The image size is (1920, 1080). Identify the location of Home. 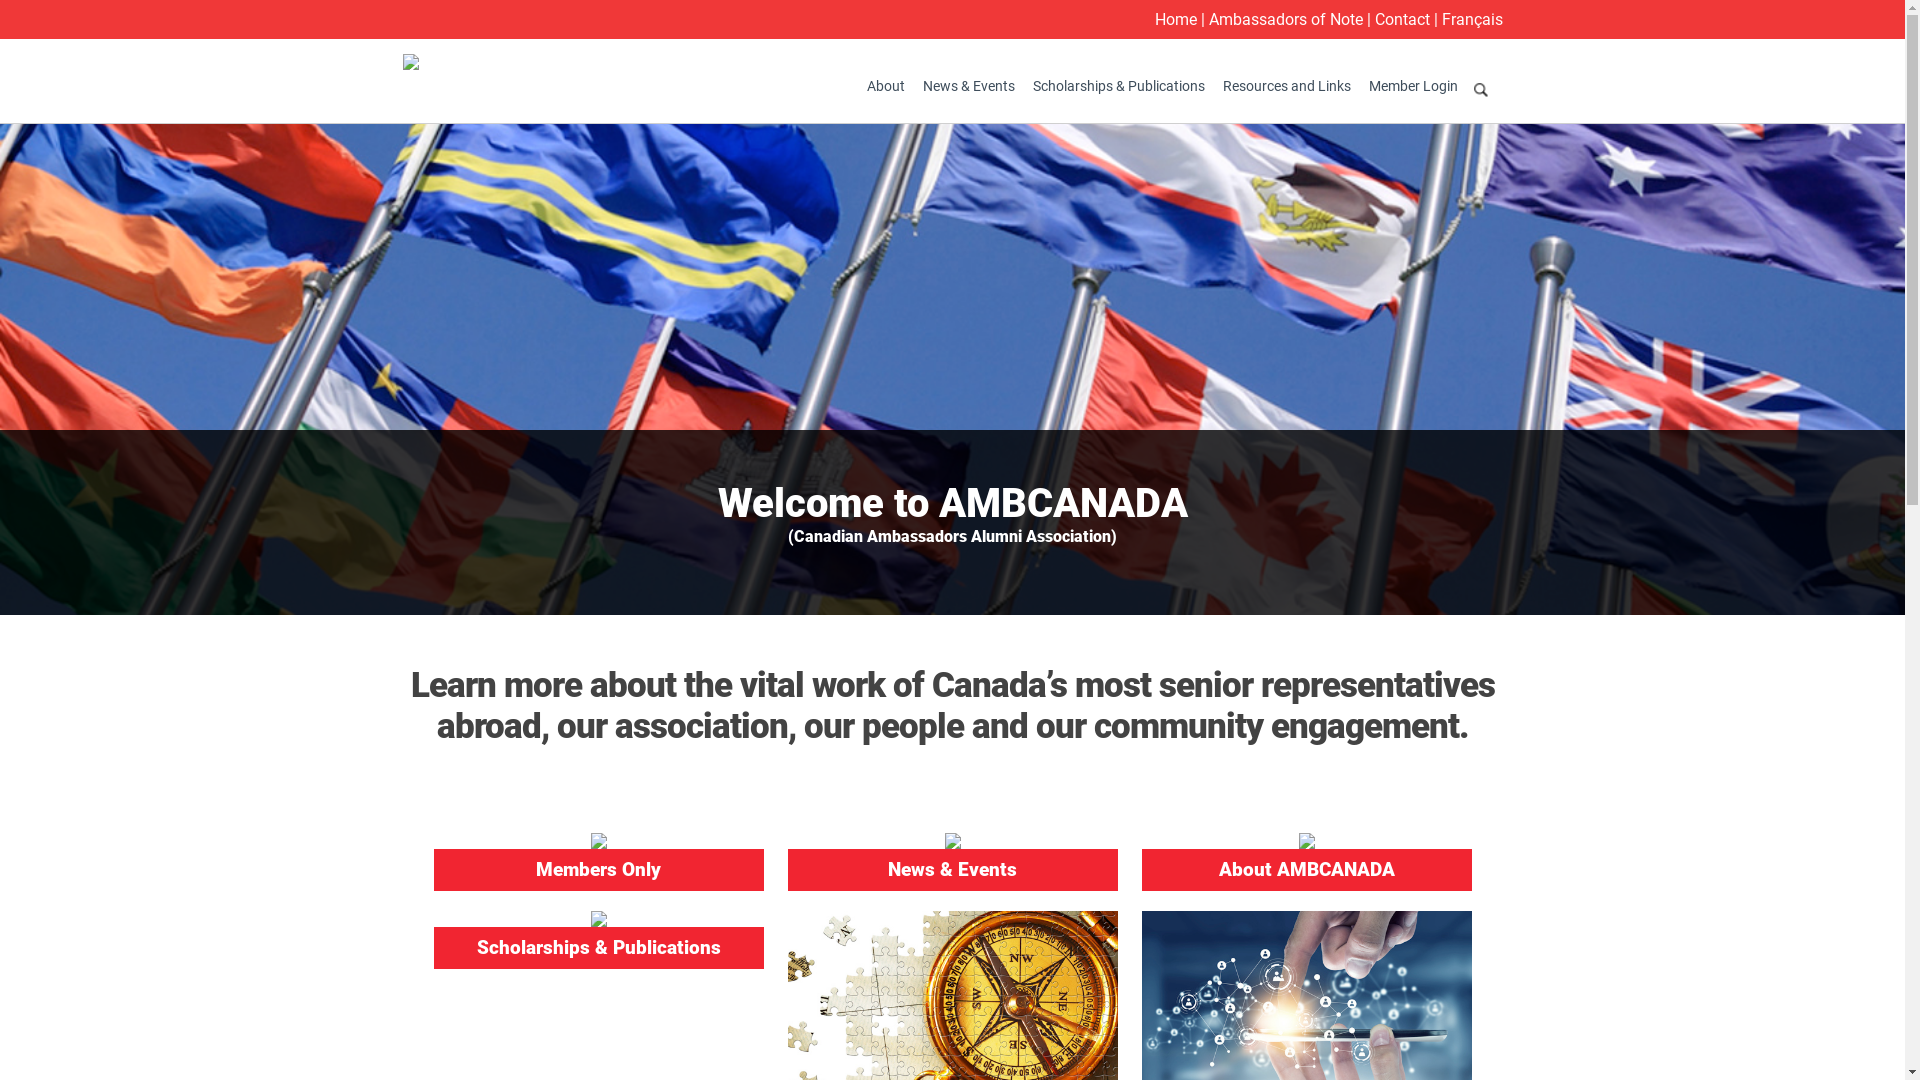
(1175, 20).